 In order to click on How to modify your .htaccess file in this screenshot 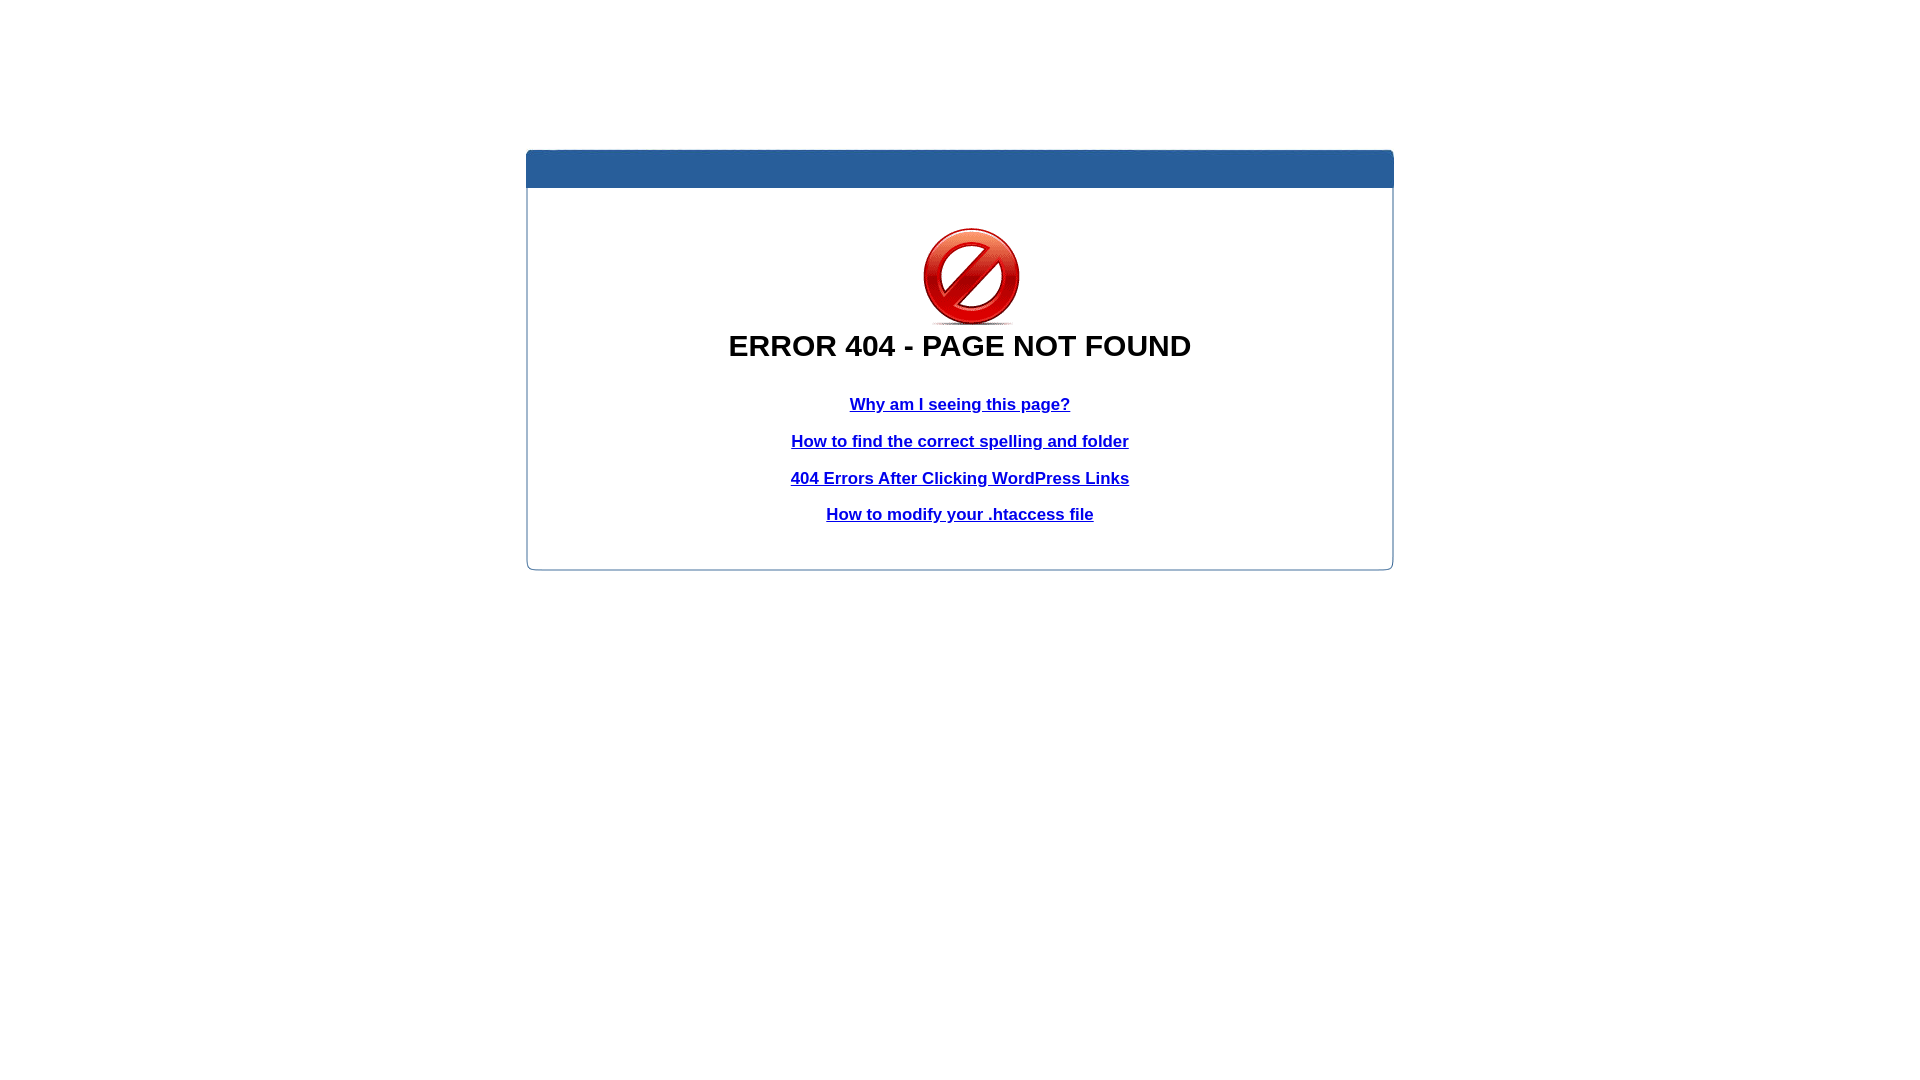, I will do `click(960, 514)`.